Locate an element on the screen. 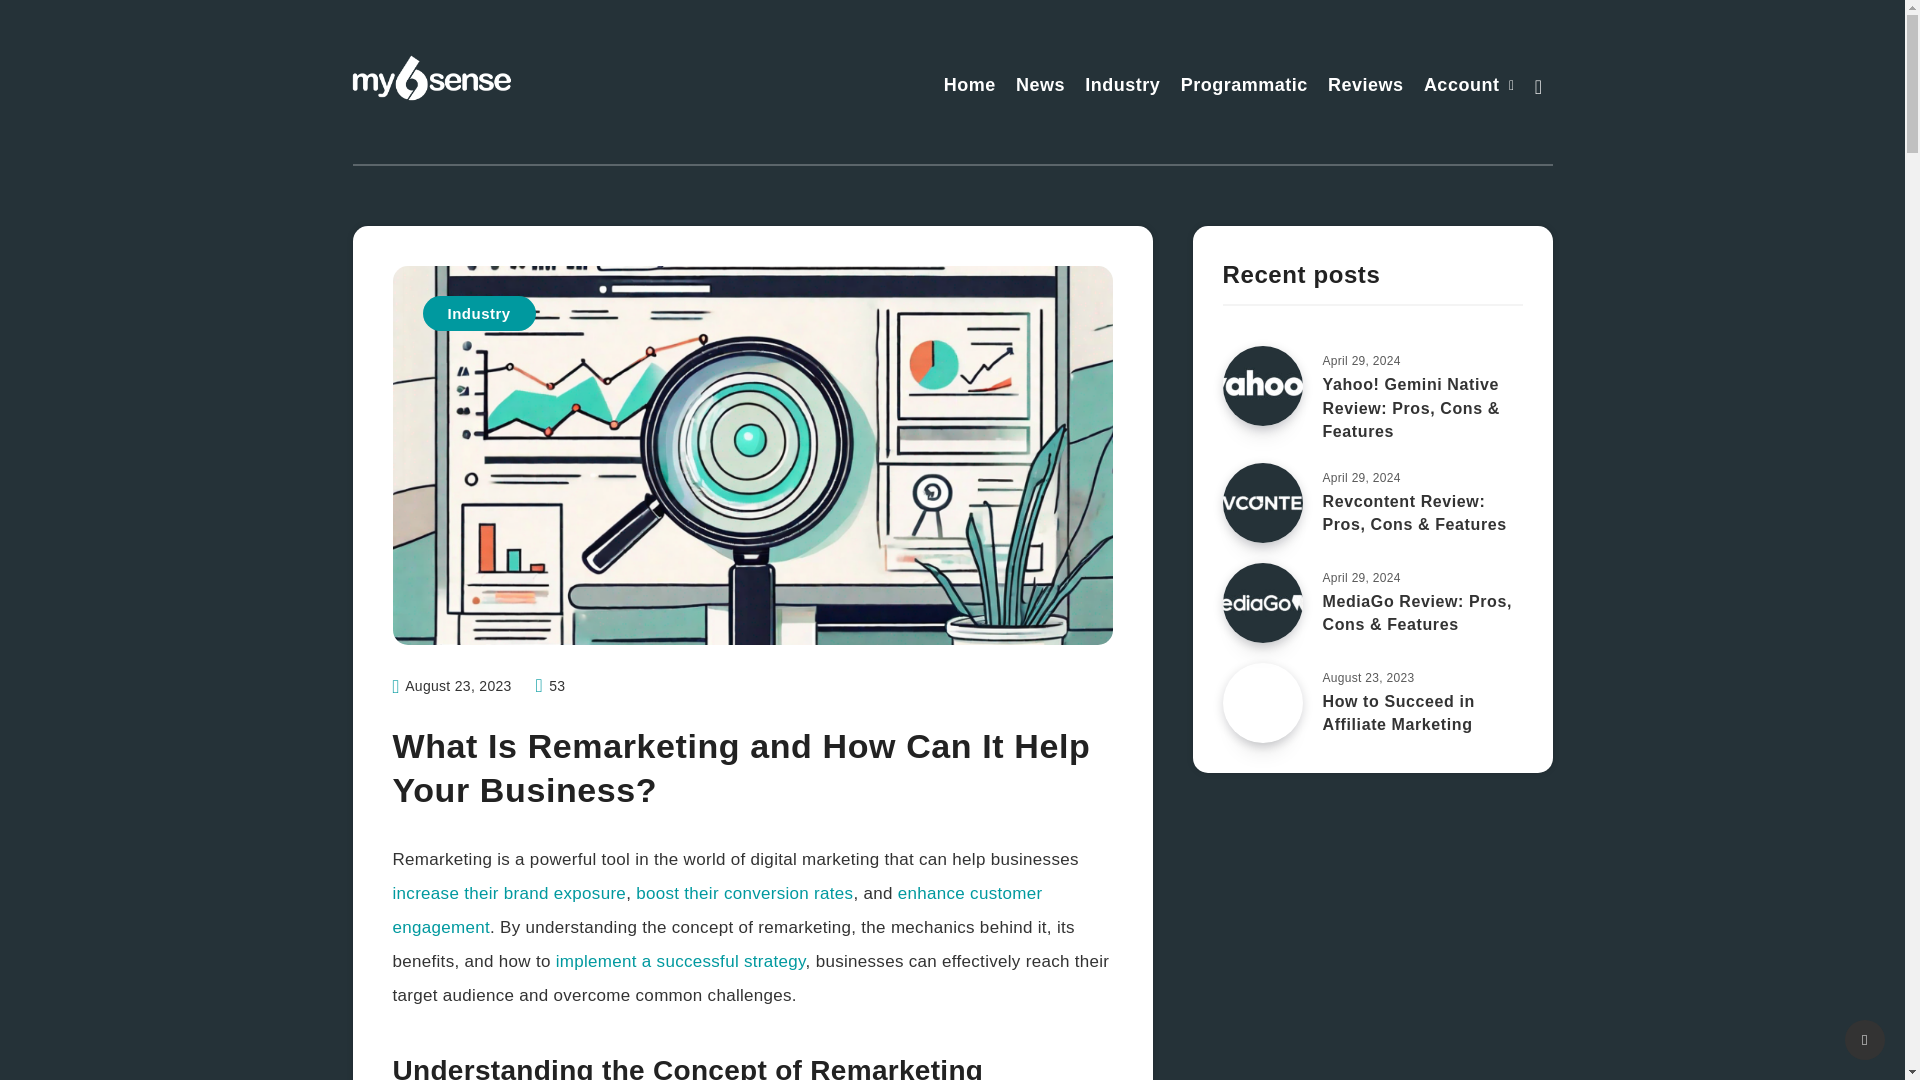  News is located at coordinates (1040, 87).